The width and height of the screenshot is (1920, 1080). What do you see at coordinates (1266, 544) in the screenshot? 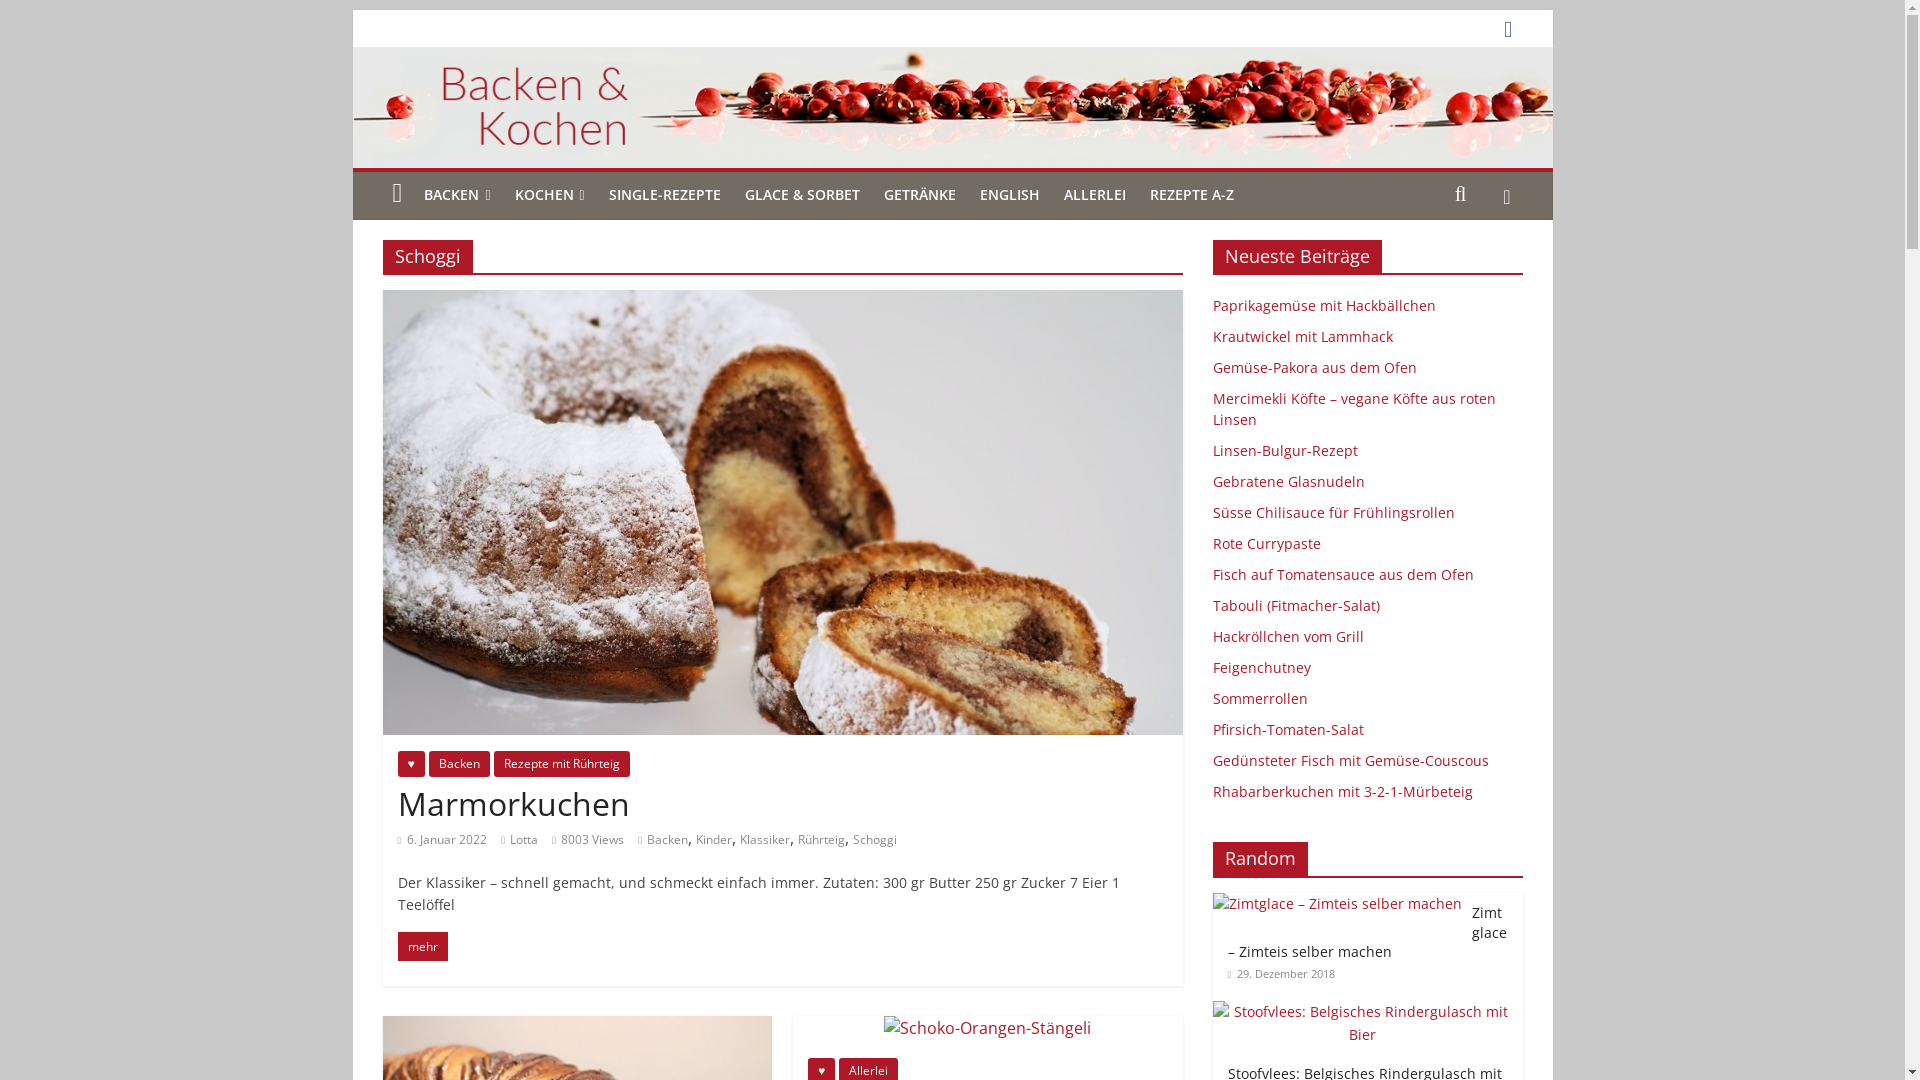
I see `Rote Currypaste` at bounding box center [1266, 544].